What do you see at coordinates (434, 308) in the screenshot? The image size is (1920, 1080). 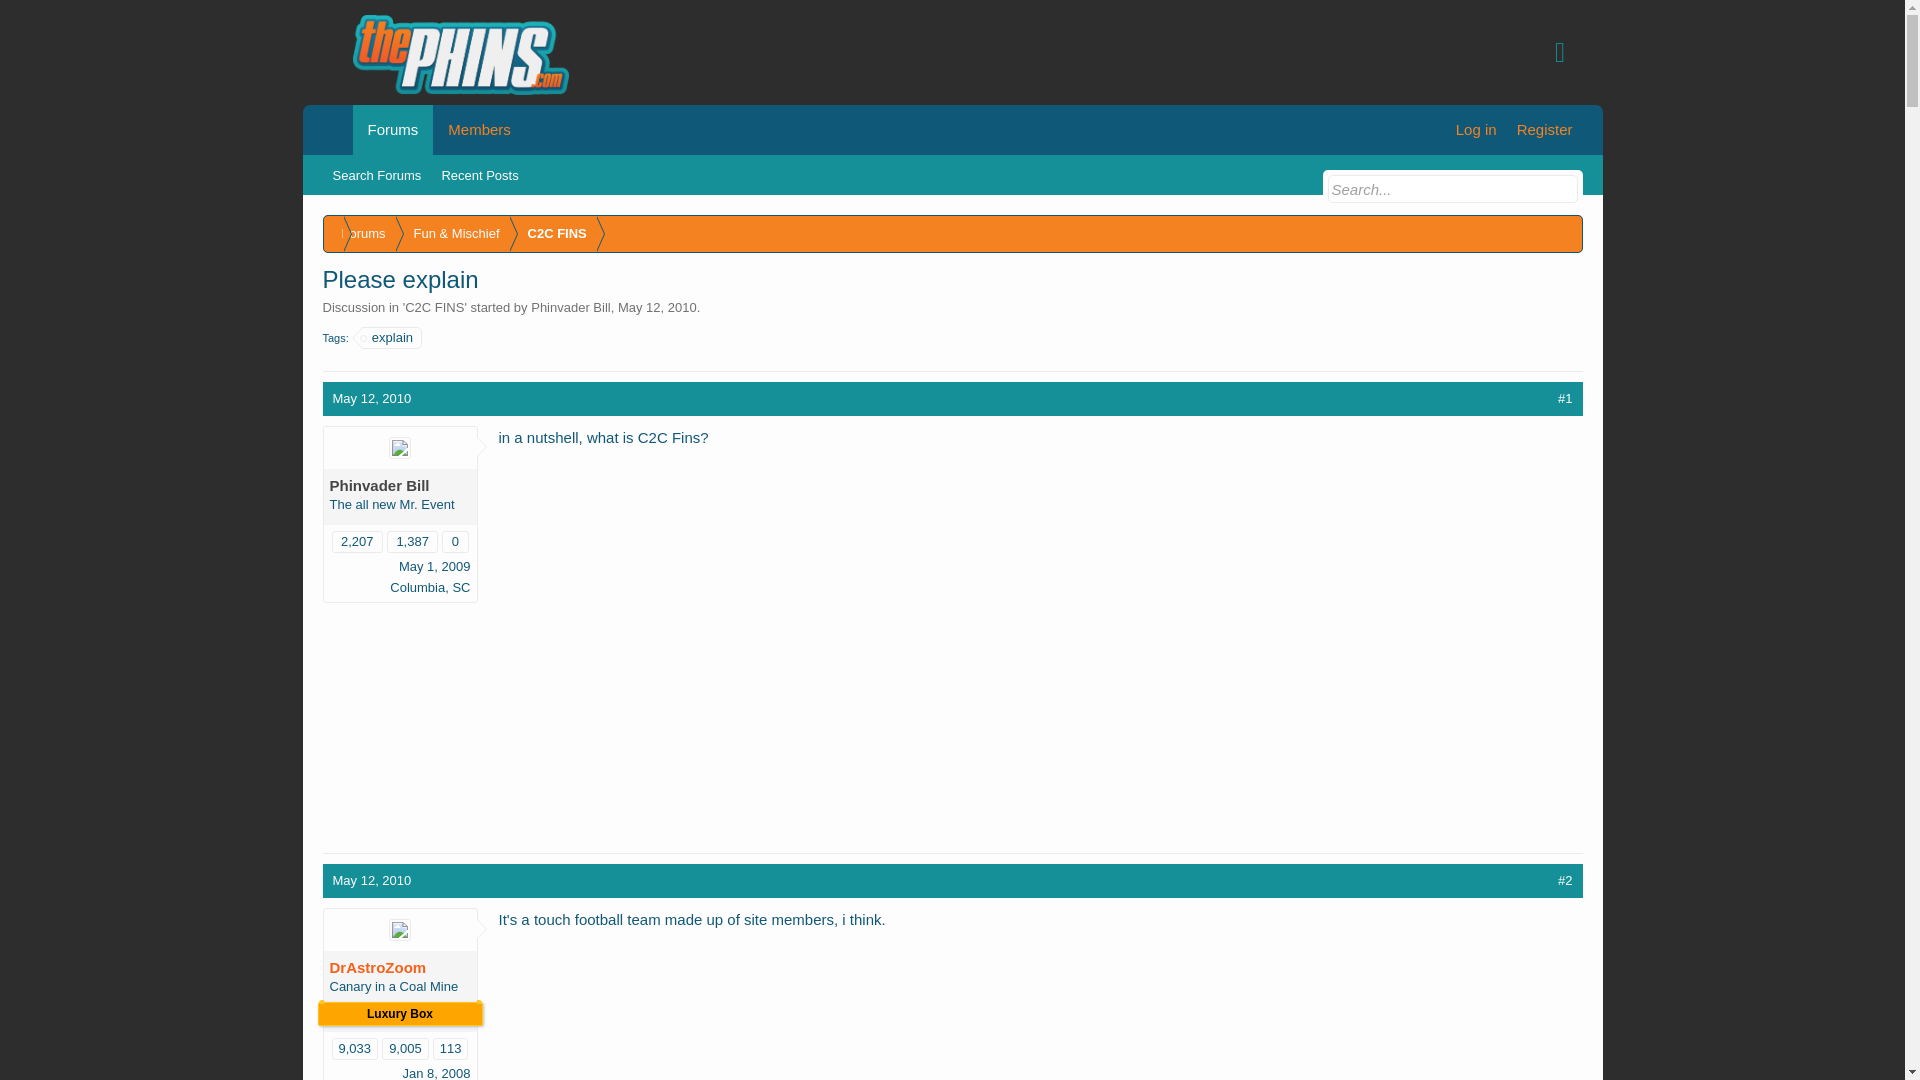 I see `C2C FINS` at bounding box center [434, 308].